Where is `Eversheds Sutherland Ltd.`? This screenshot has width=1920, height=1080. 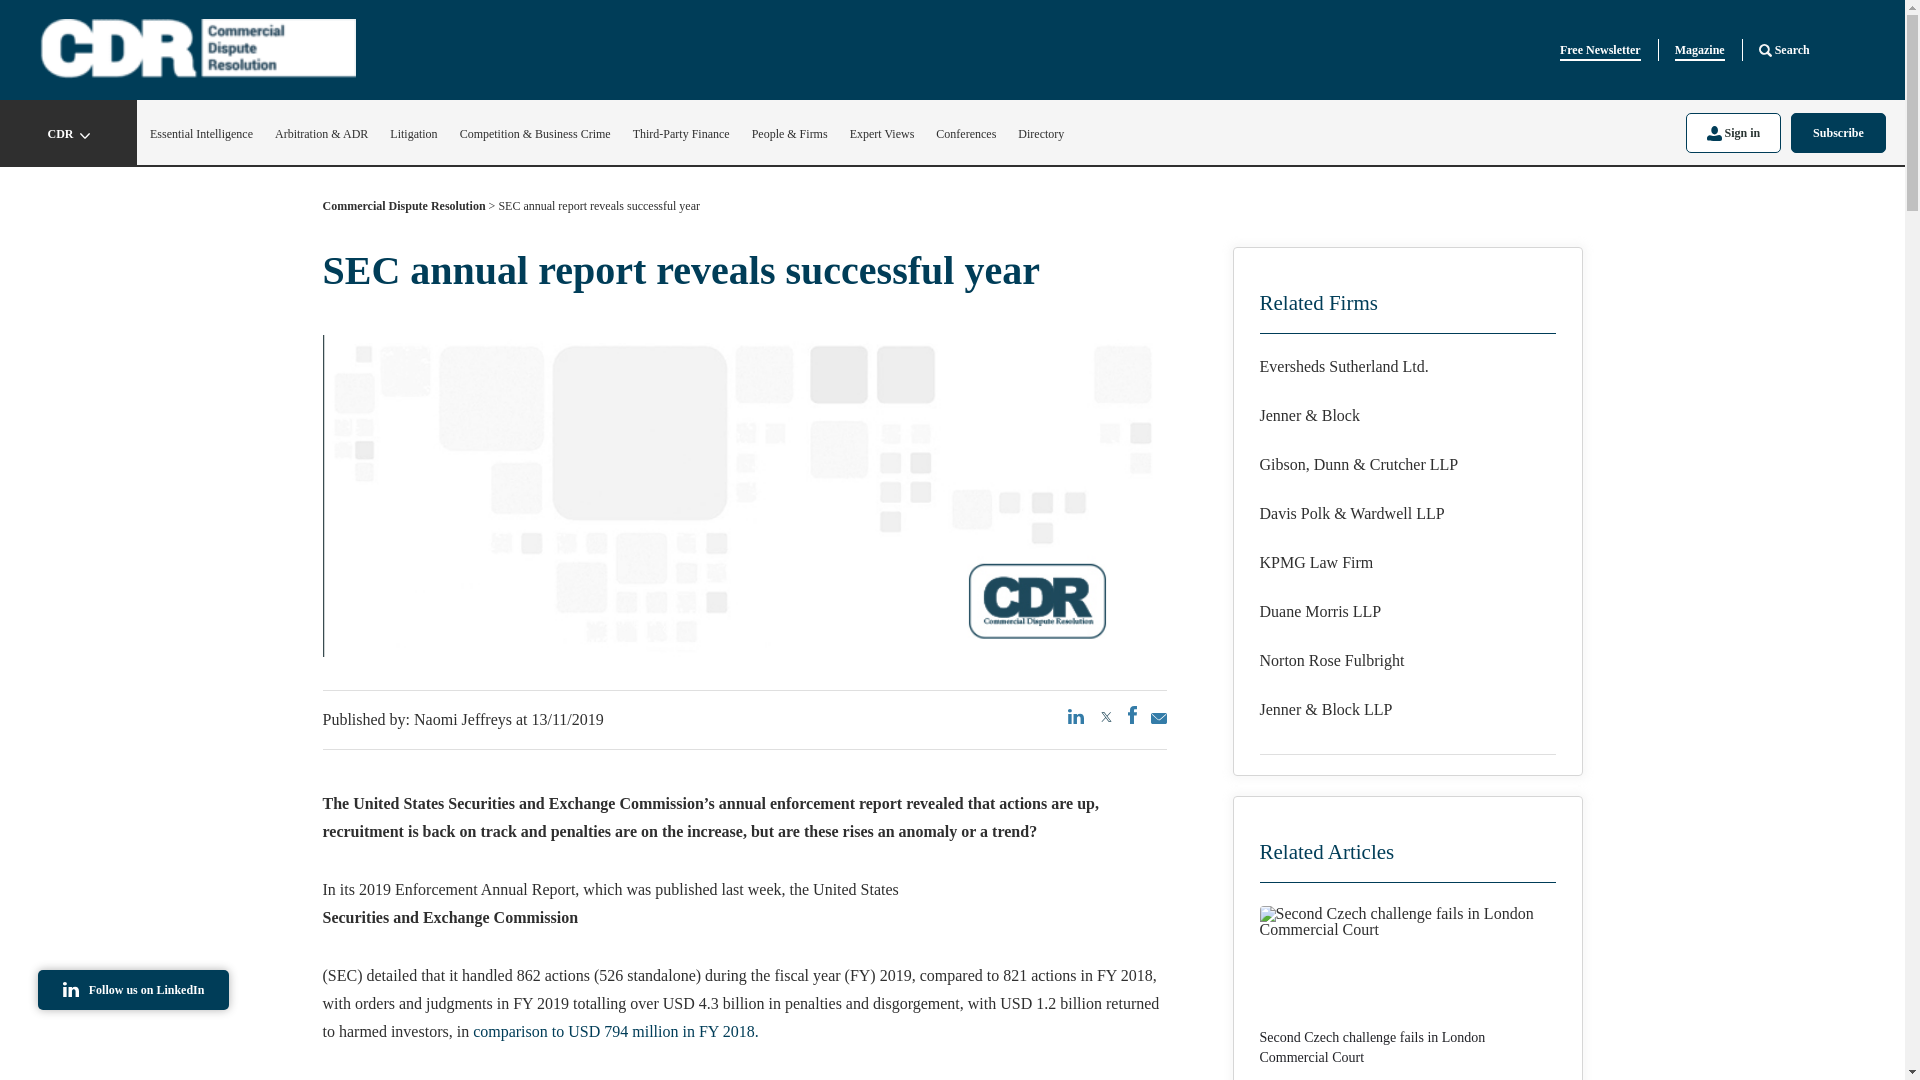 Eversheds Sutherland Ltd. is located at coordinates (1407, 366).